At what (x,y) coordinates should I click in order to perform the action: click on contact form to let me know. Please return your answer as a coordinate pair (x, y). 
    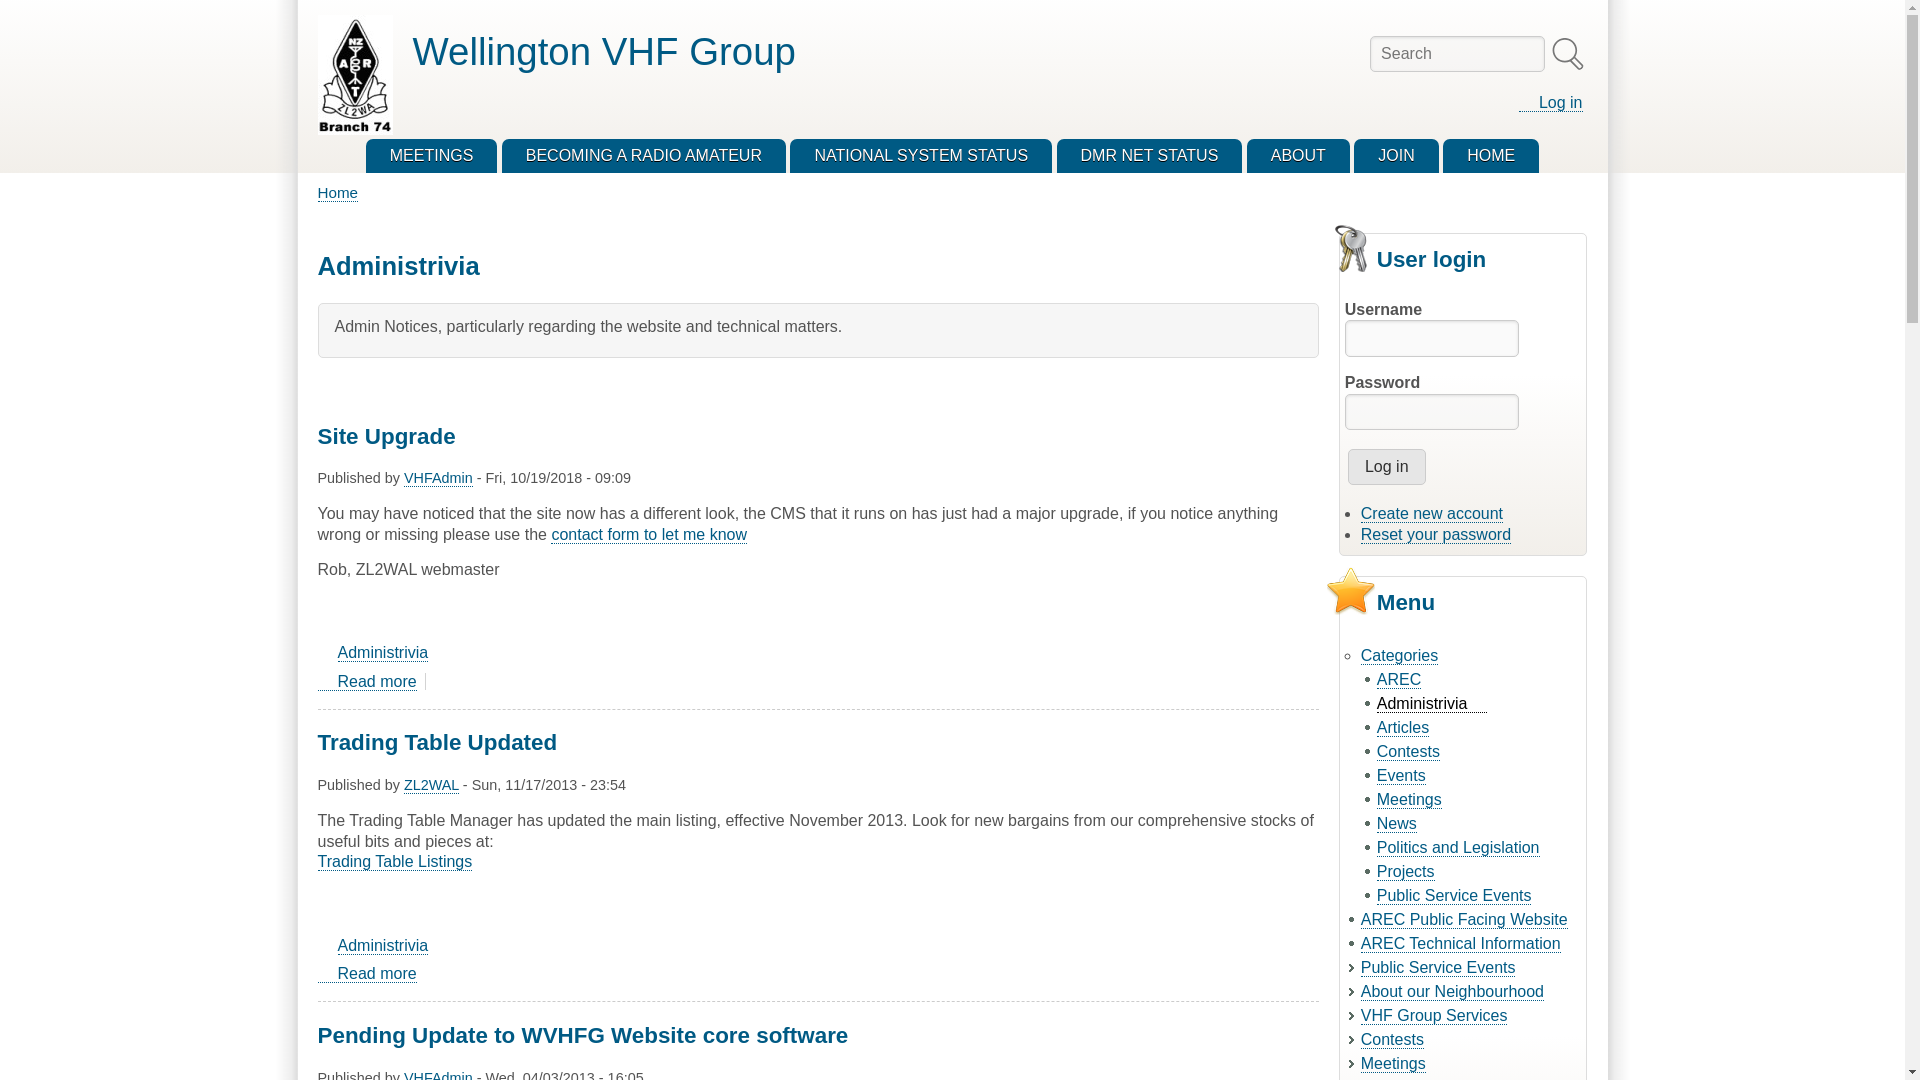
    Looking at the image, I should click on (643, 156).